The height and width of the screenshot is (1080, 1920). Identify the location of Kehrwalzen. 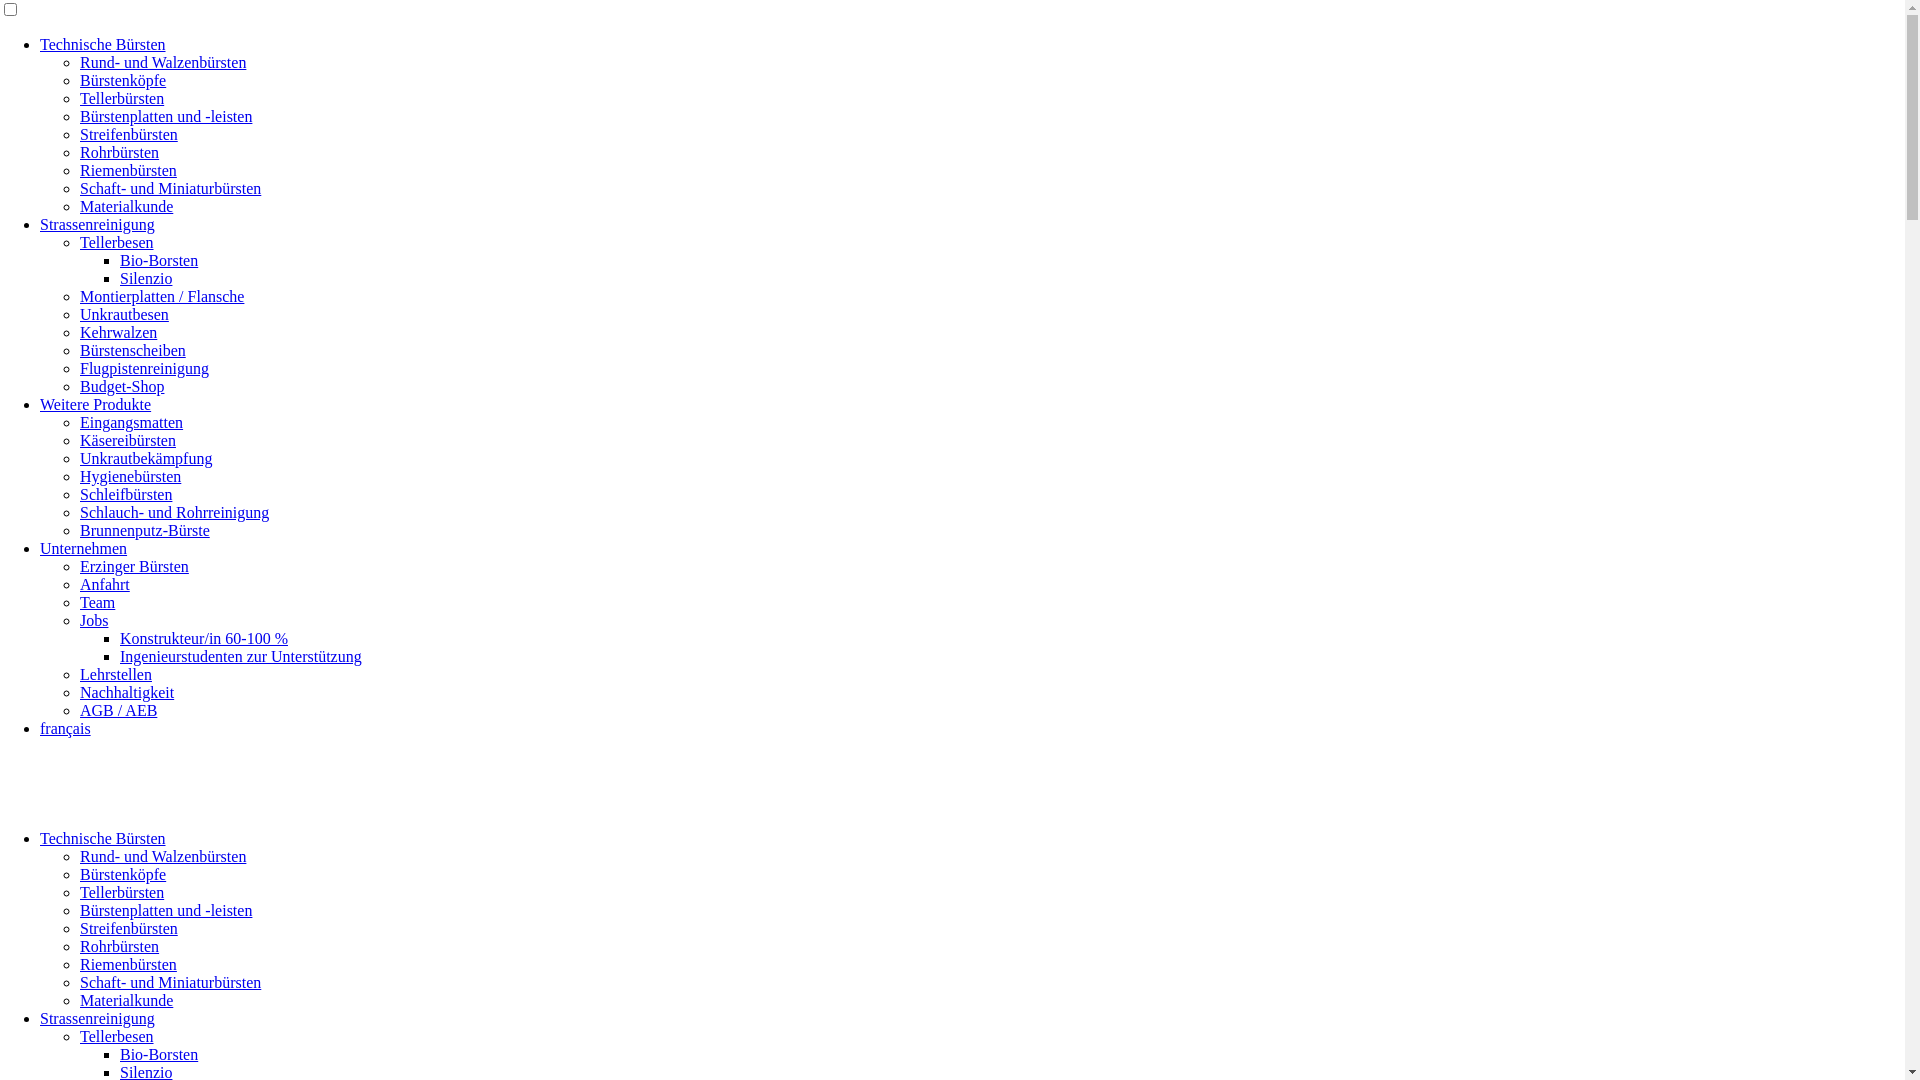
(118, 332).